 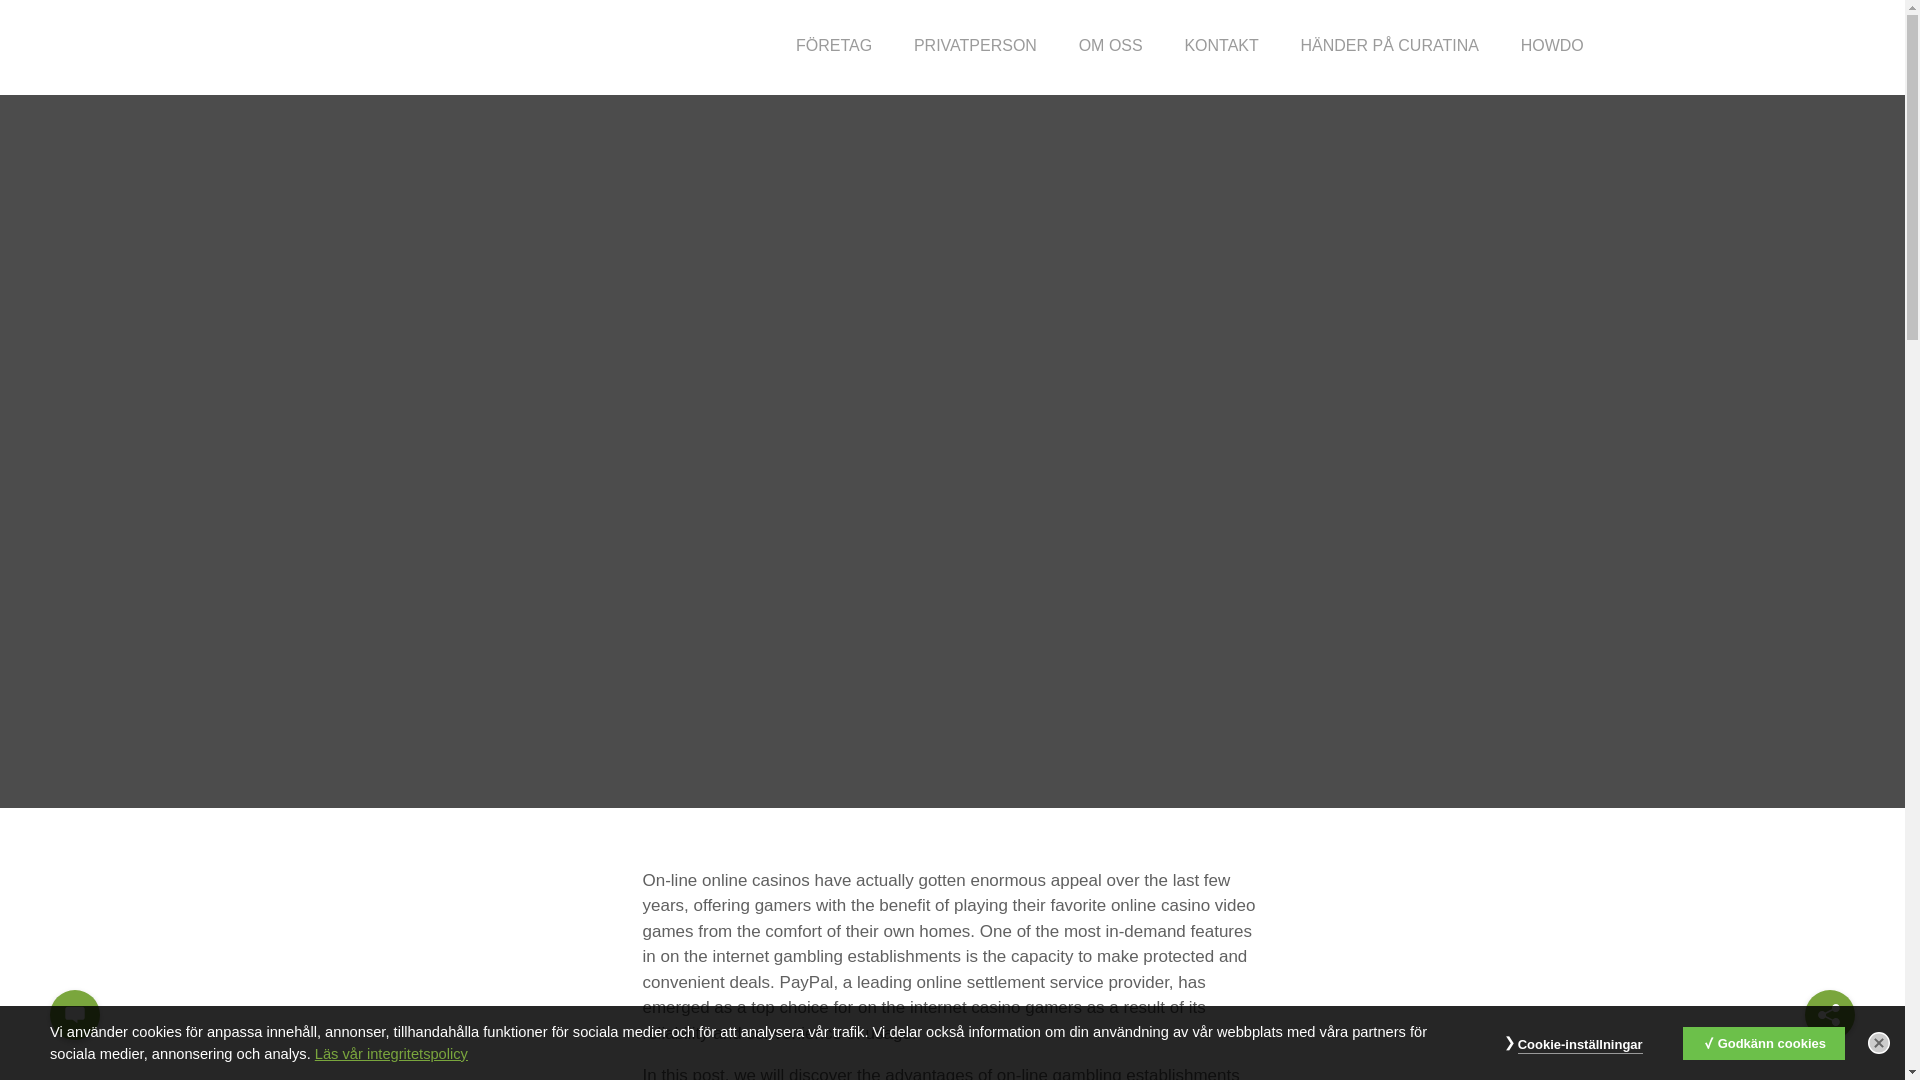 What do you see at coordinates (1110, 44) in the screenshot?
I see `OM OSS` at bounding box center [1110, 44].